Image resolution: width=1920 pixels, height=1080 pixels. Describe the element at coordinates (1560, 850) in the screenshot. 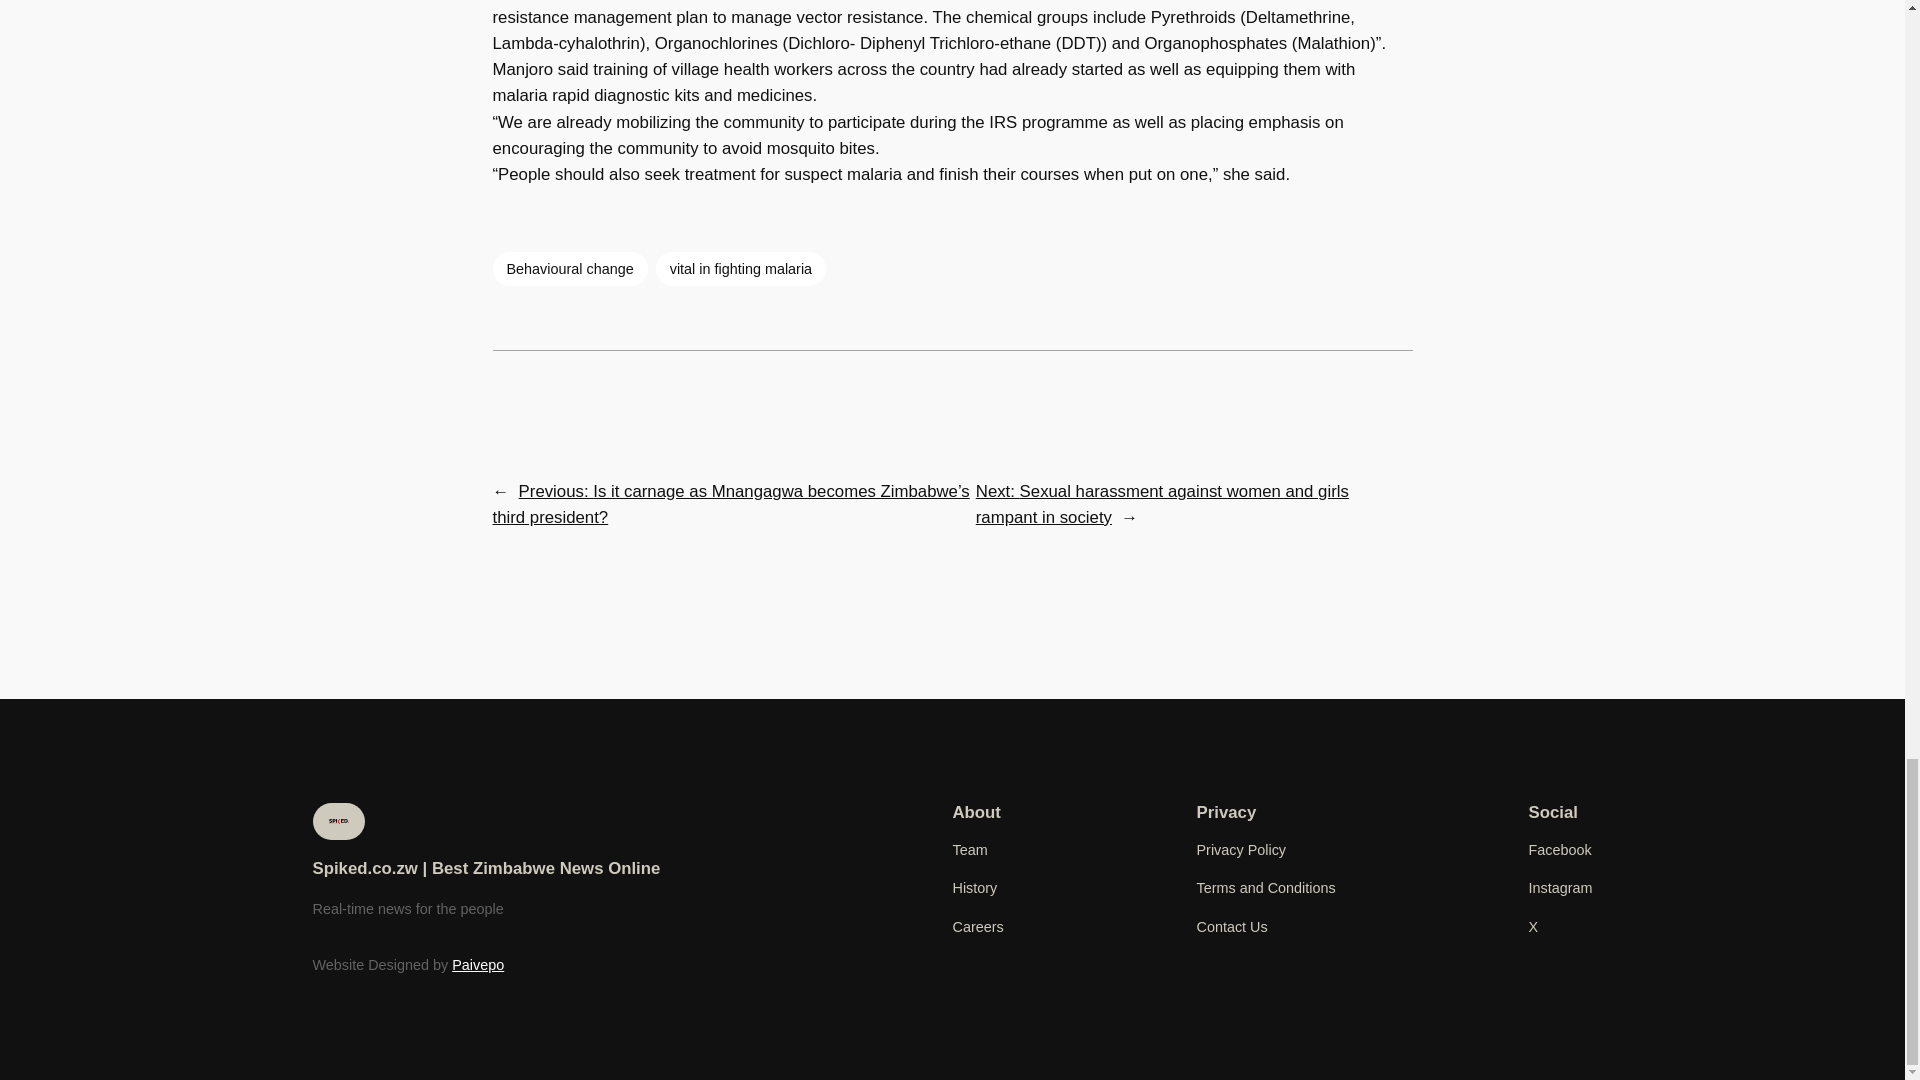

I see `Facebook` at that location.